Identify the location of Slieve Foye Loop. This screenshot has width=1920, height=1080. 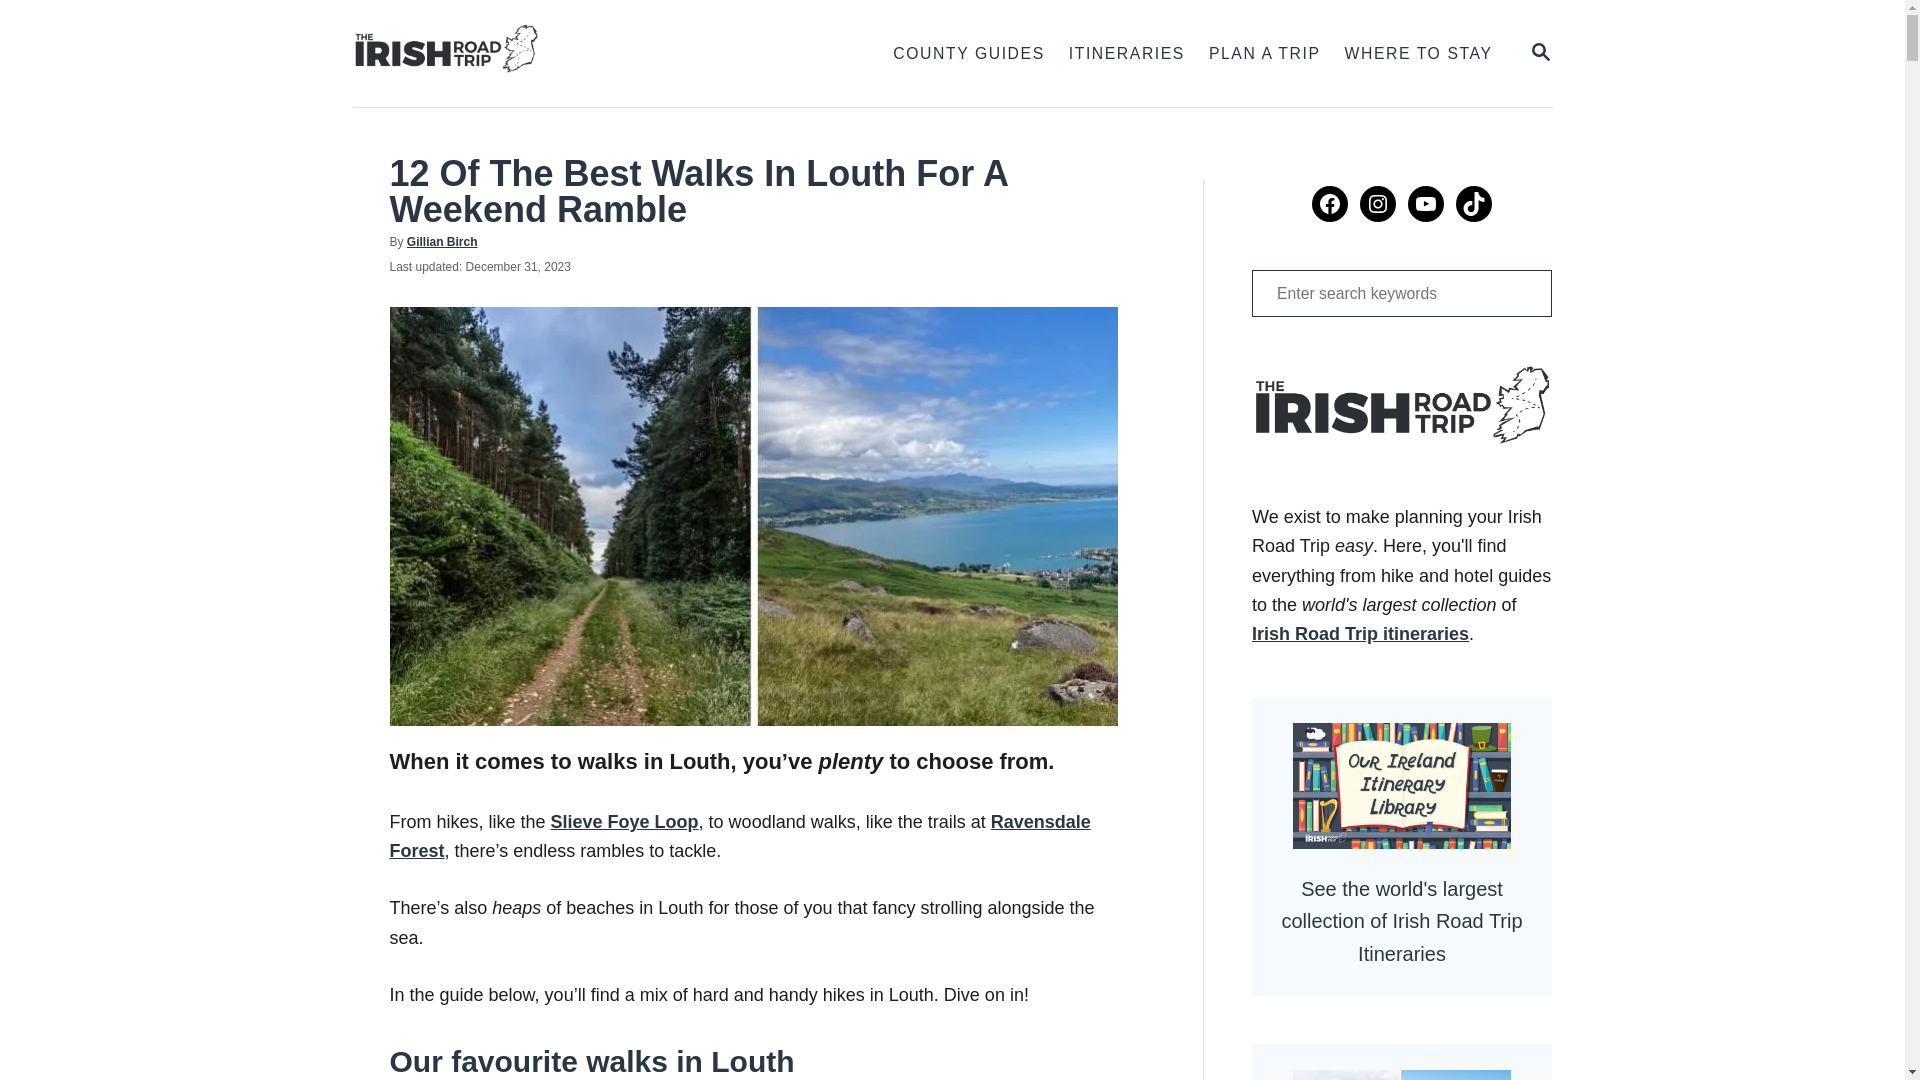
(624, 822).